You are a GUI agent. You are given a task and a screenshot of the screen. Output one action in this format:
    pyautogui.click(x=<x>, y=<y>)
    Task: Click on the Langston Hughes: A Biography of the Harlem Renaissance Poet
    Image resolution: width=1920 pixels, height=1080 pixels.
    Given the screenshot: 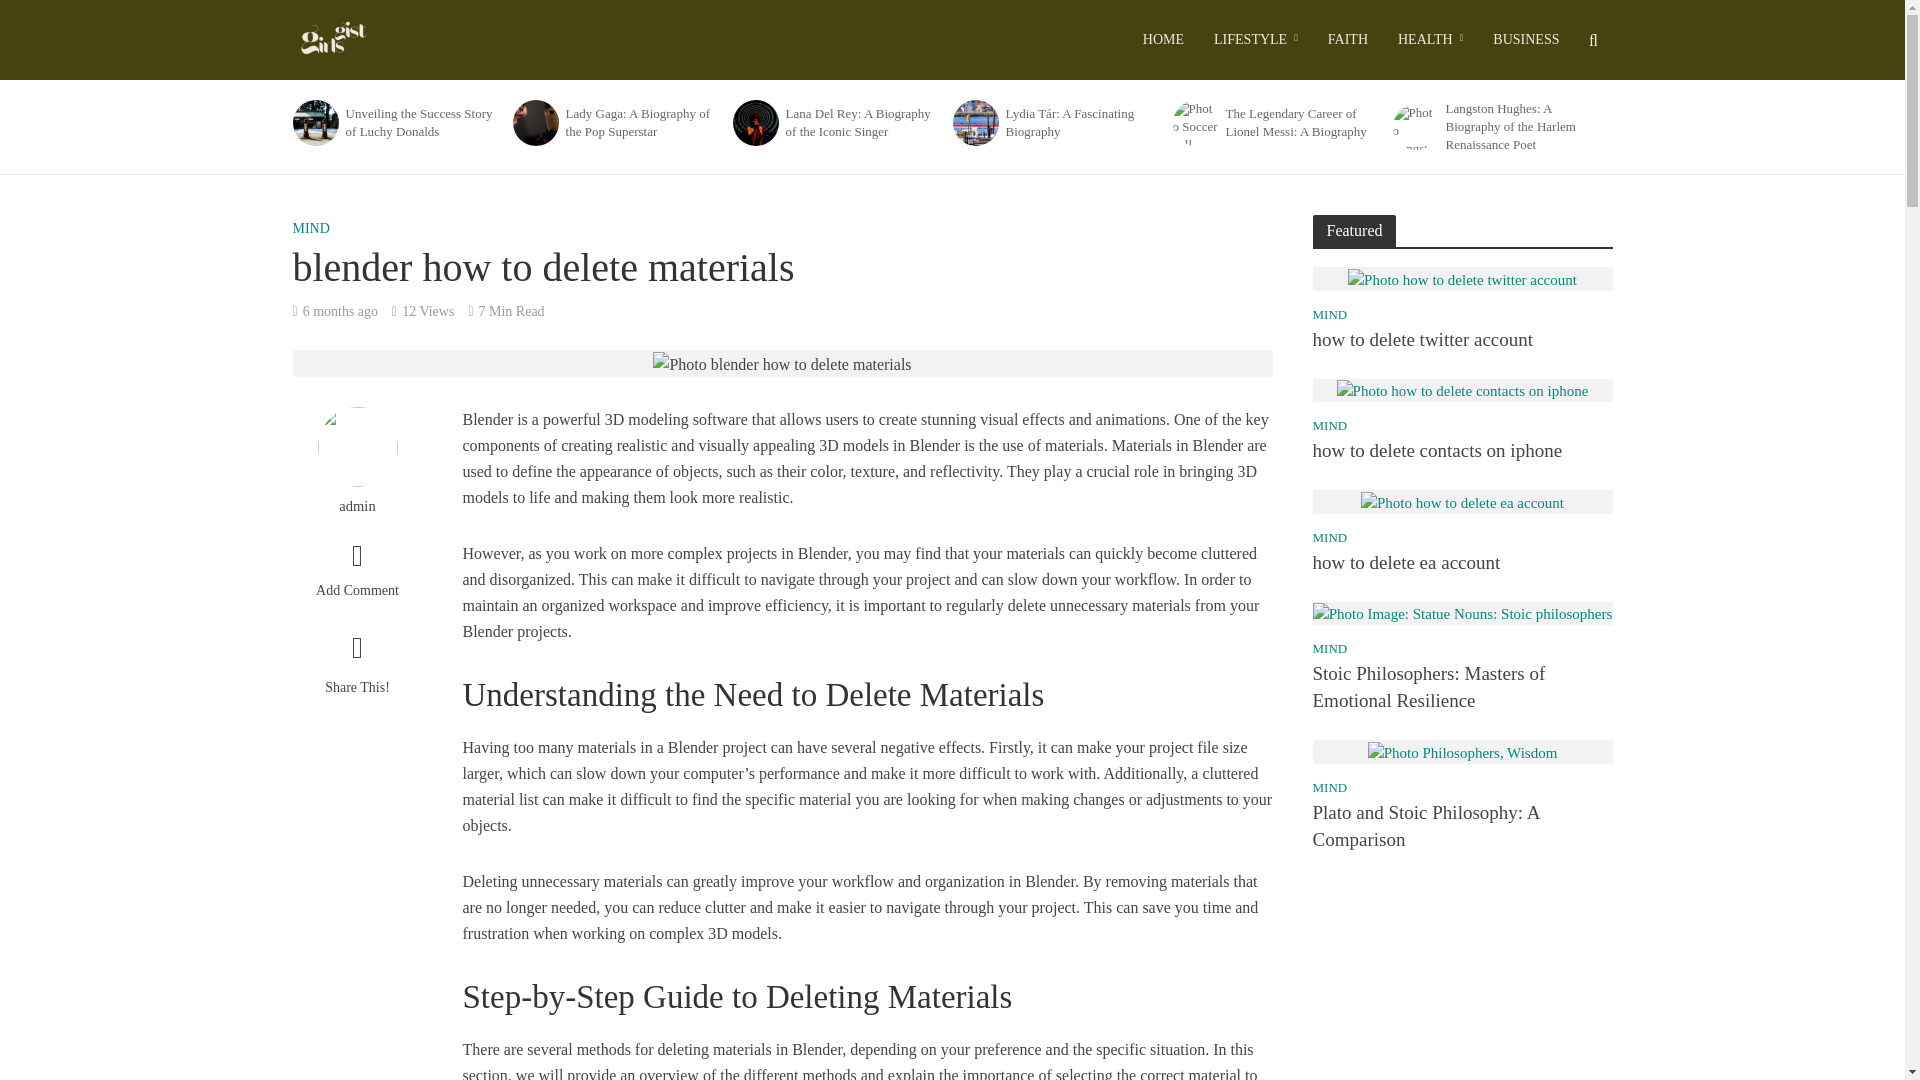 What is the action you would take?
    pyautogui.click(x=1413, y=126)
    